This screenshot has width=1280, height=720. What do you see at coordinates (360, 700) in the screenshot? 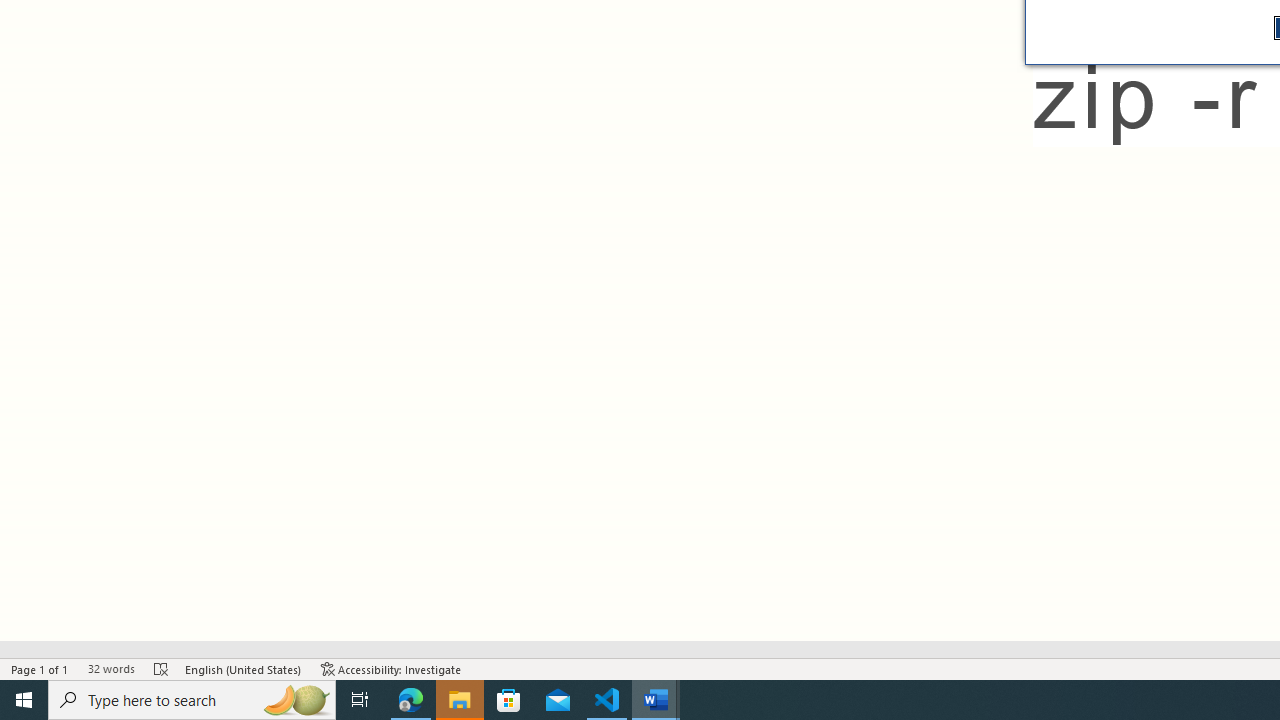
I see `Task View` at bounding box center [360, 700].